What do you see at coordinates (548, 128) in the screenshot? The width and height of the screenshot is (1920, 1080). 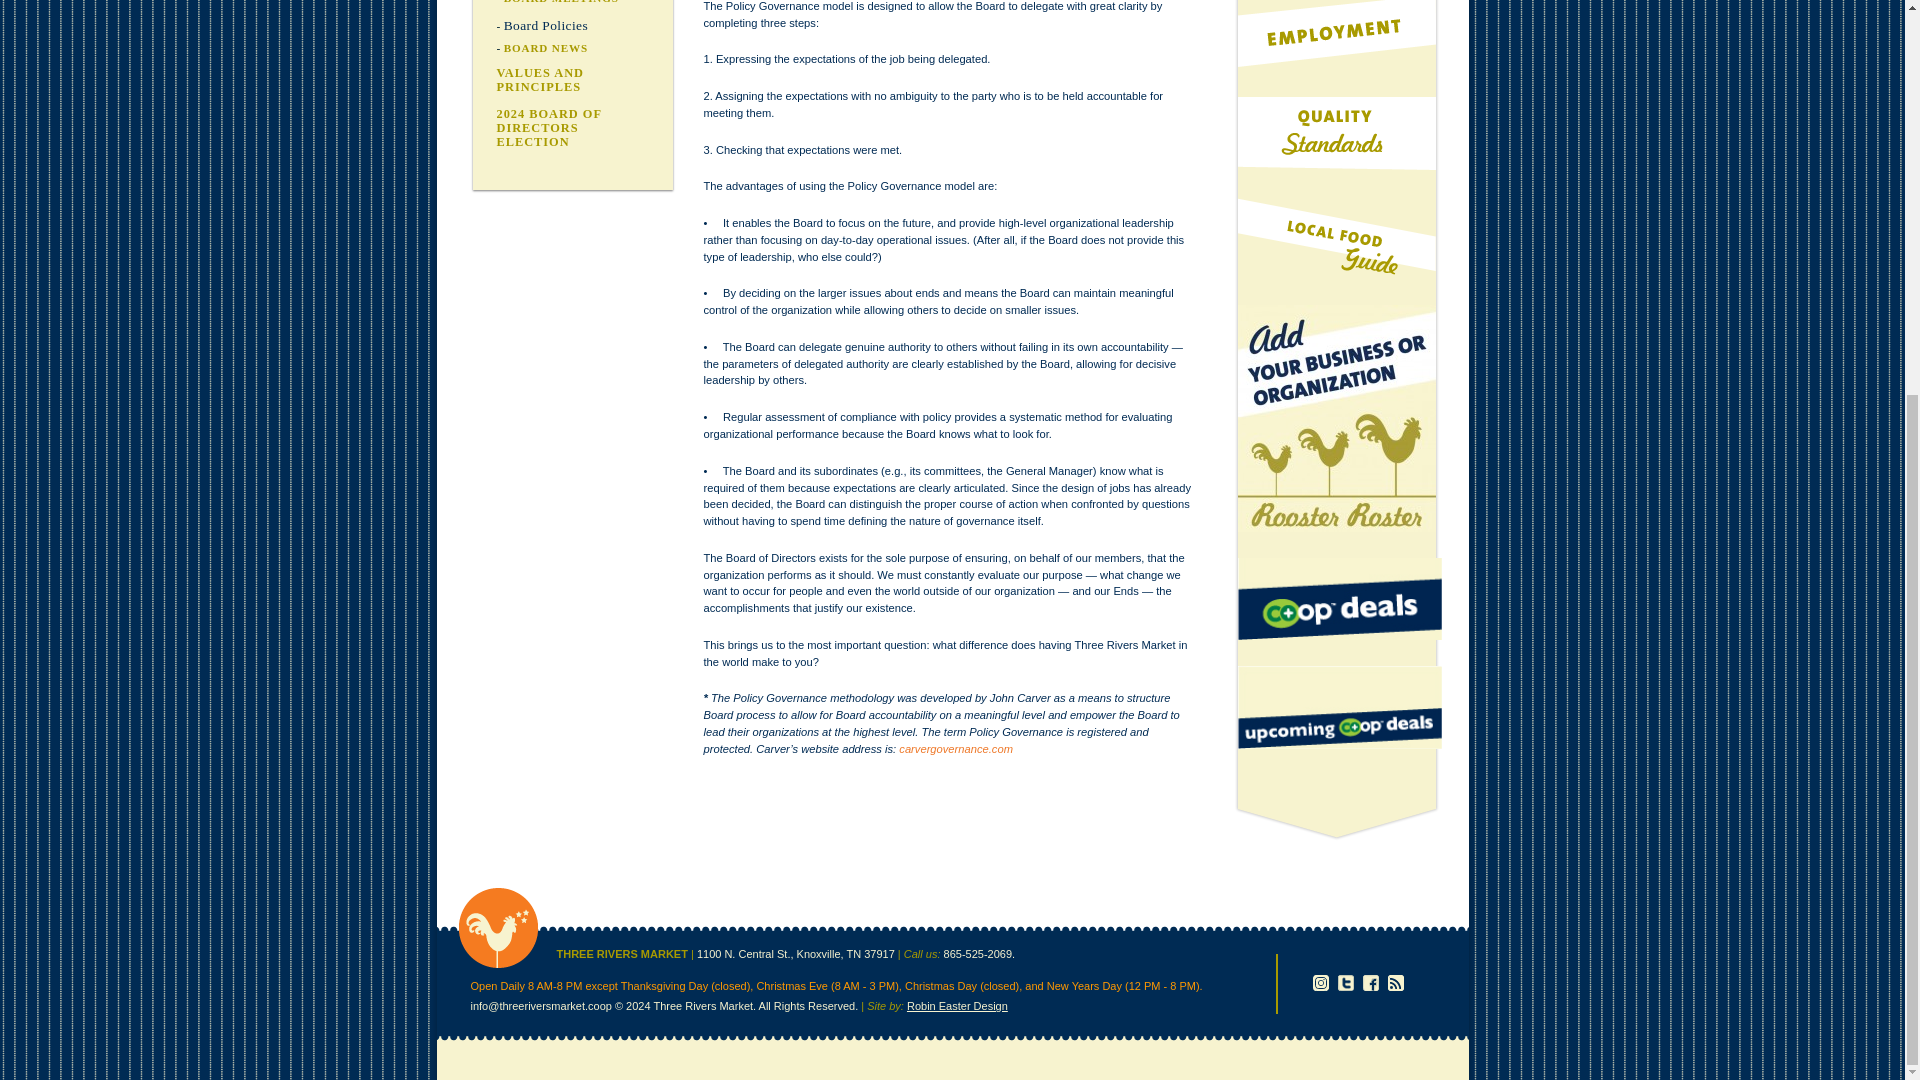 I see `2024 BOARD OF DIRECTORS ELECTION` at bounding box center [548, 128].